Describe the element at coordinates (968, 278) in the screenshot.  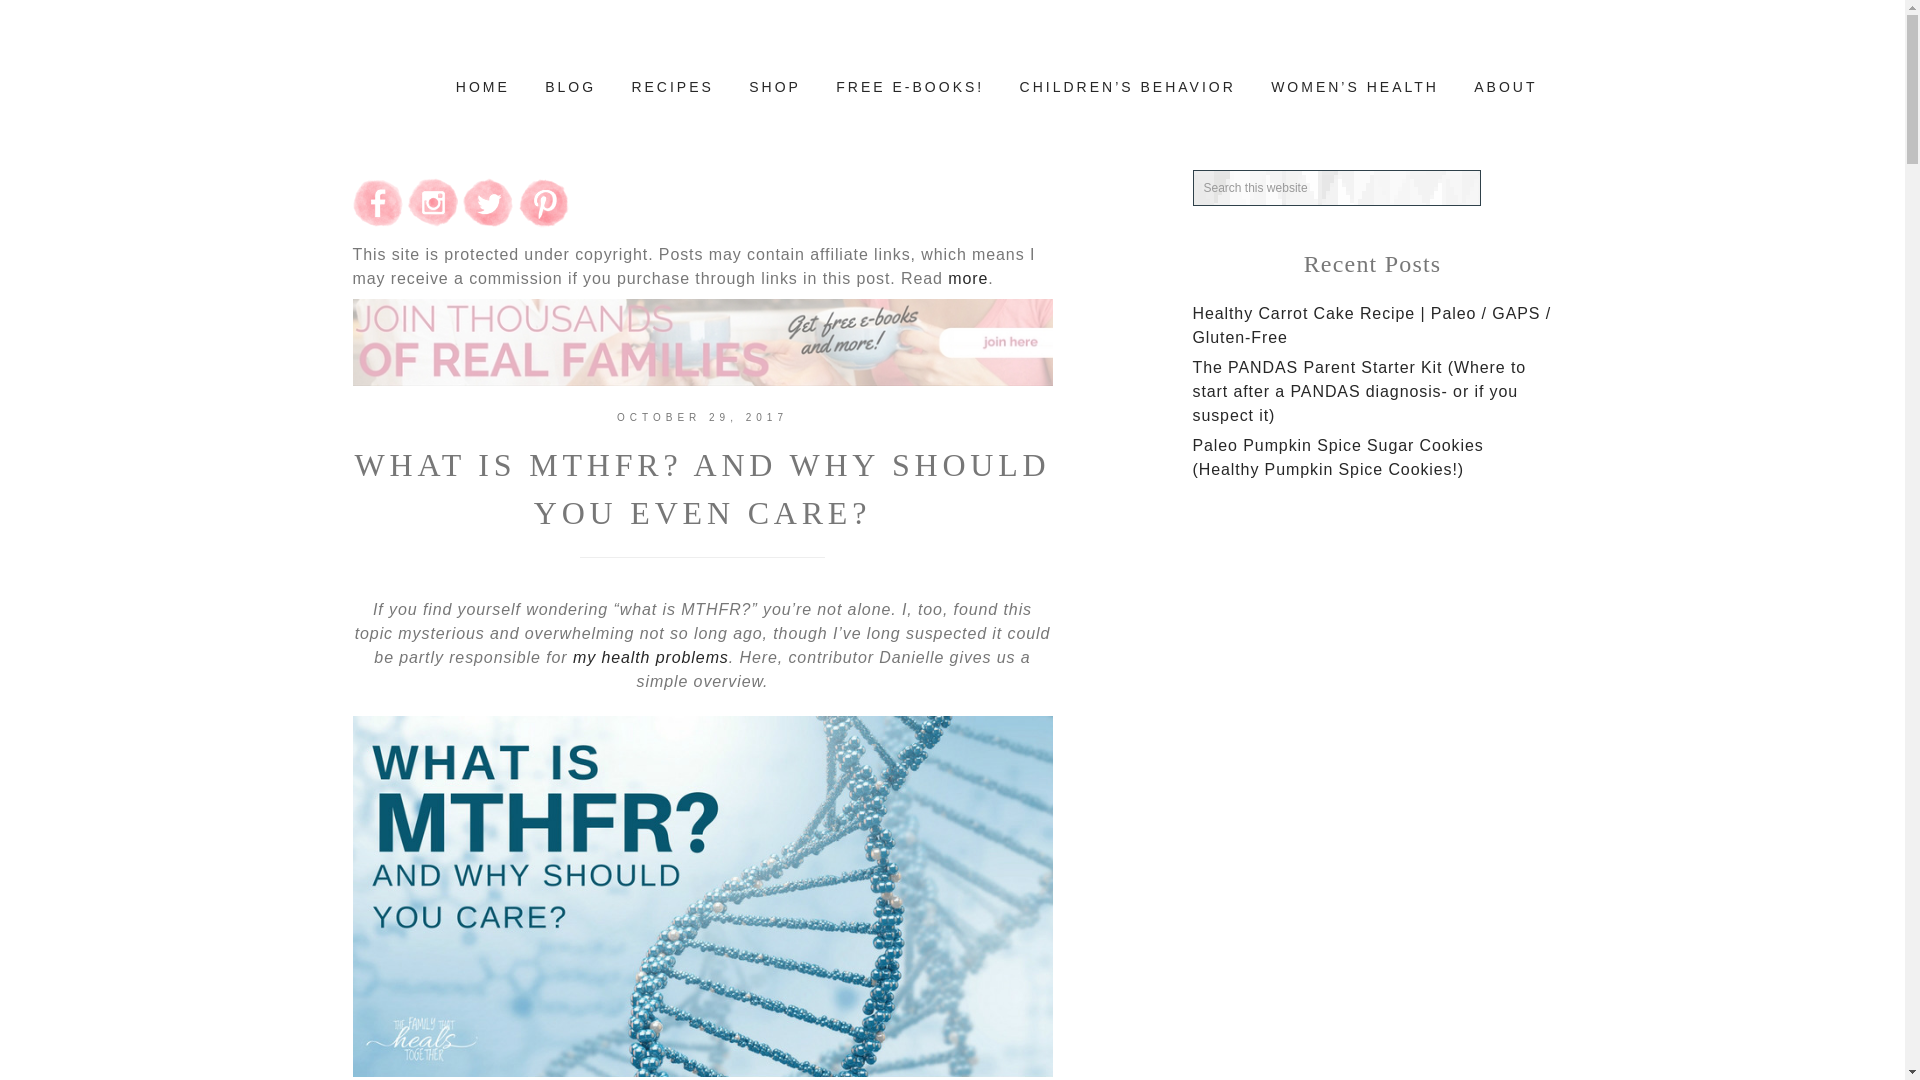
I see `more` at that location.